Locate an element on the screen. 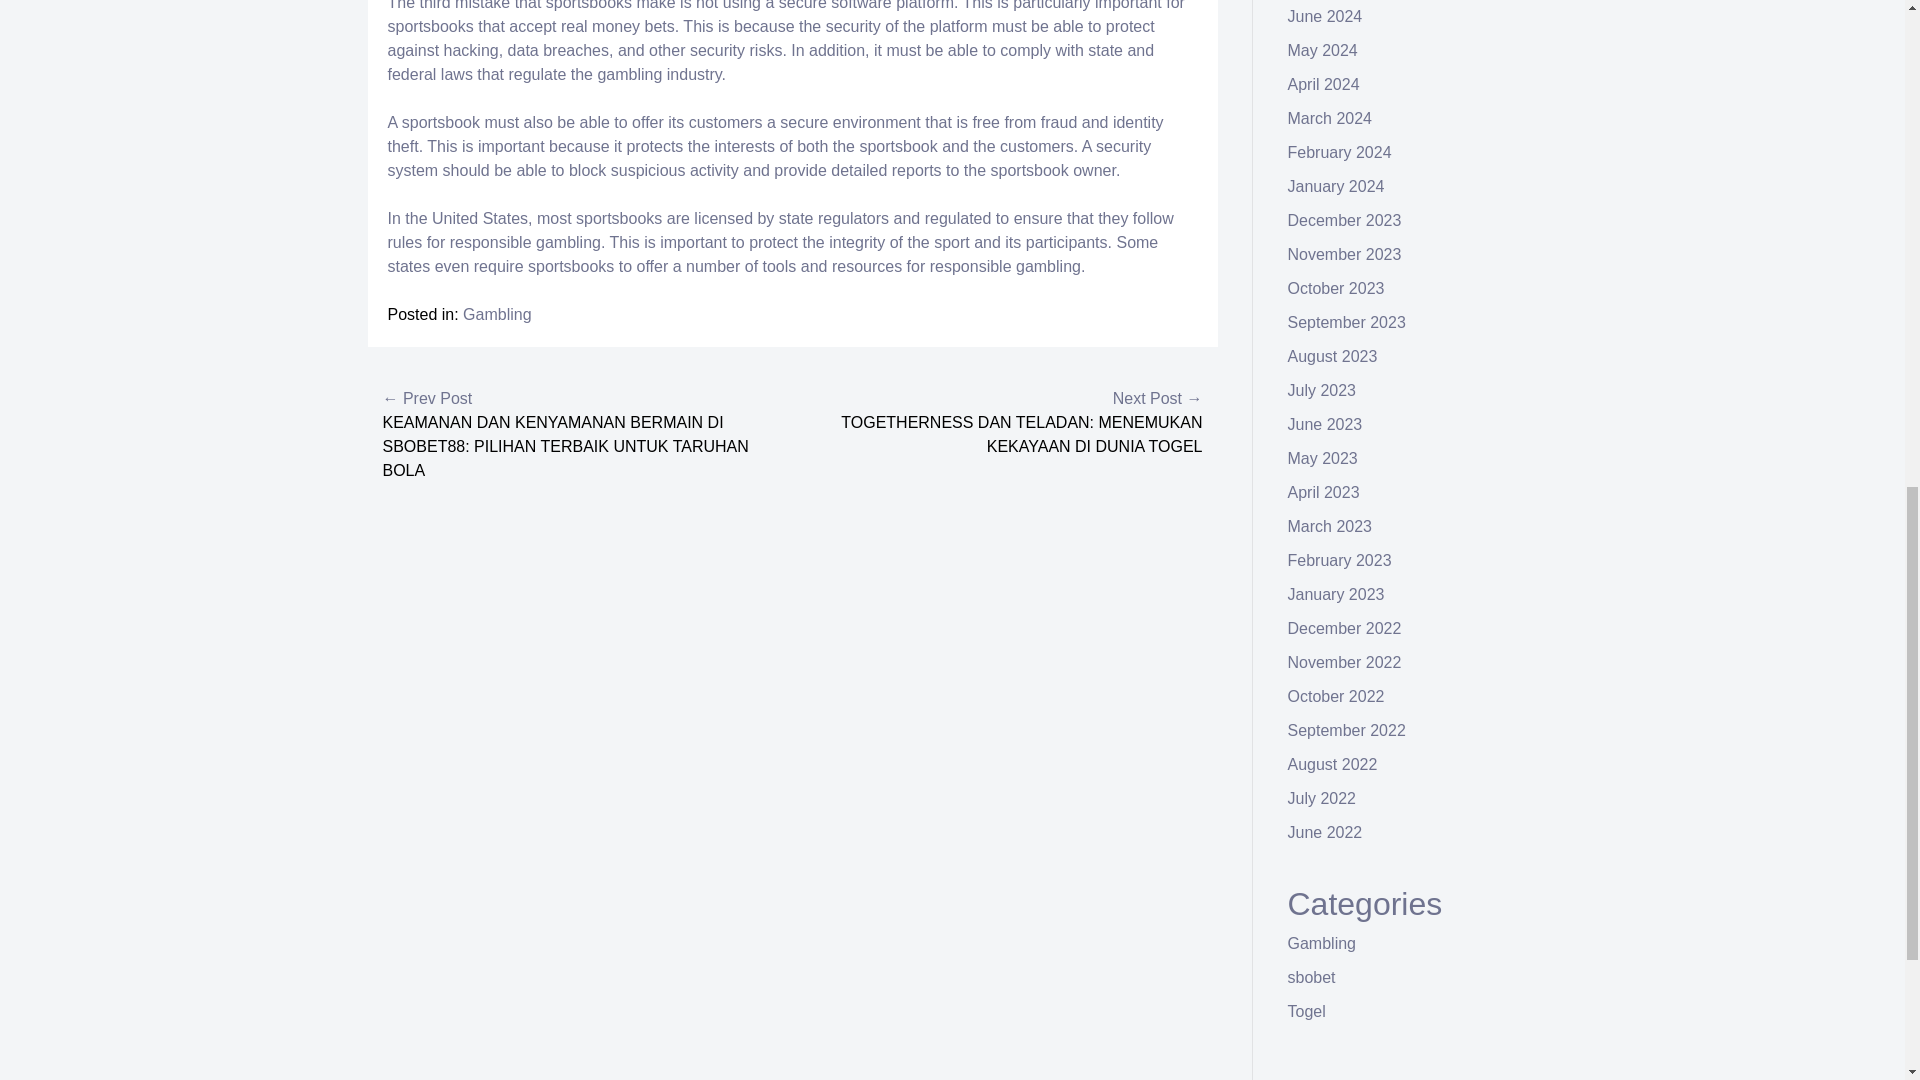 Image resolution: width=1920 pixels, height=1080 pixels. September 2023 is located at coordinates (1346, 322).